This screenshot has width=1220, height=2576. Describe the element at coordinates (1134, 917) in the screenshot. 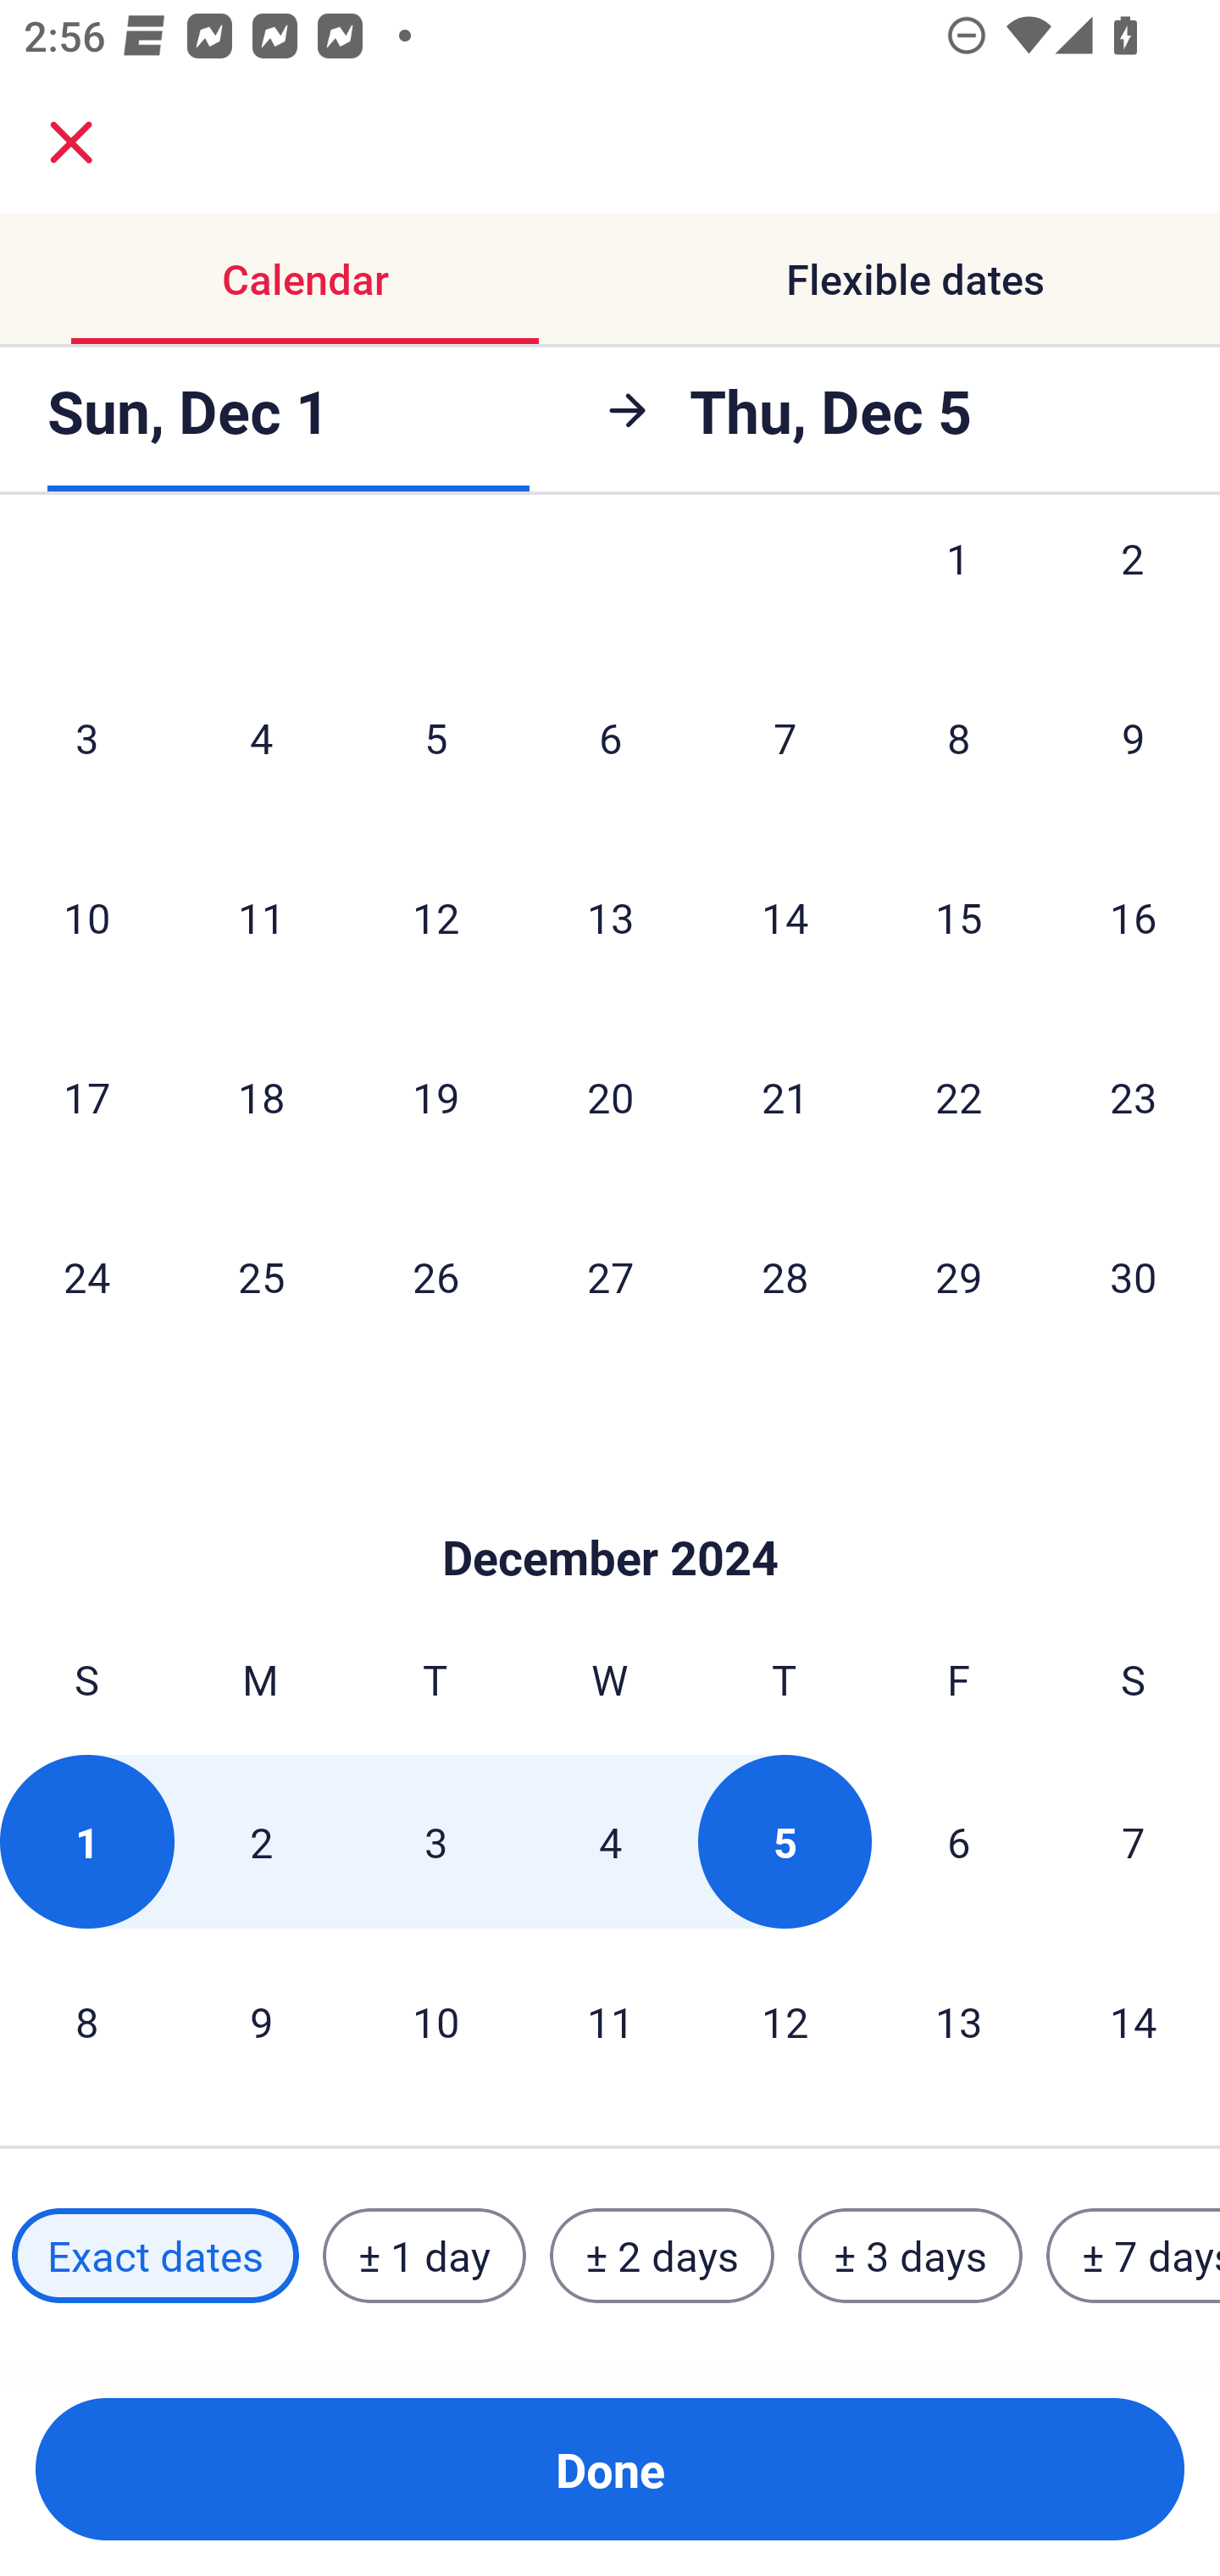

I see `16 Saturday, November 16, 2024` at that location.